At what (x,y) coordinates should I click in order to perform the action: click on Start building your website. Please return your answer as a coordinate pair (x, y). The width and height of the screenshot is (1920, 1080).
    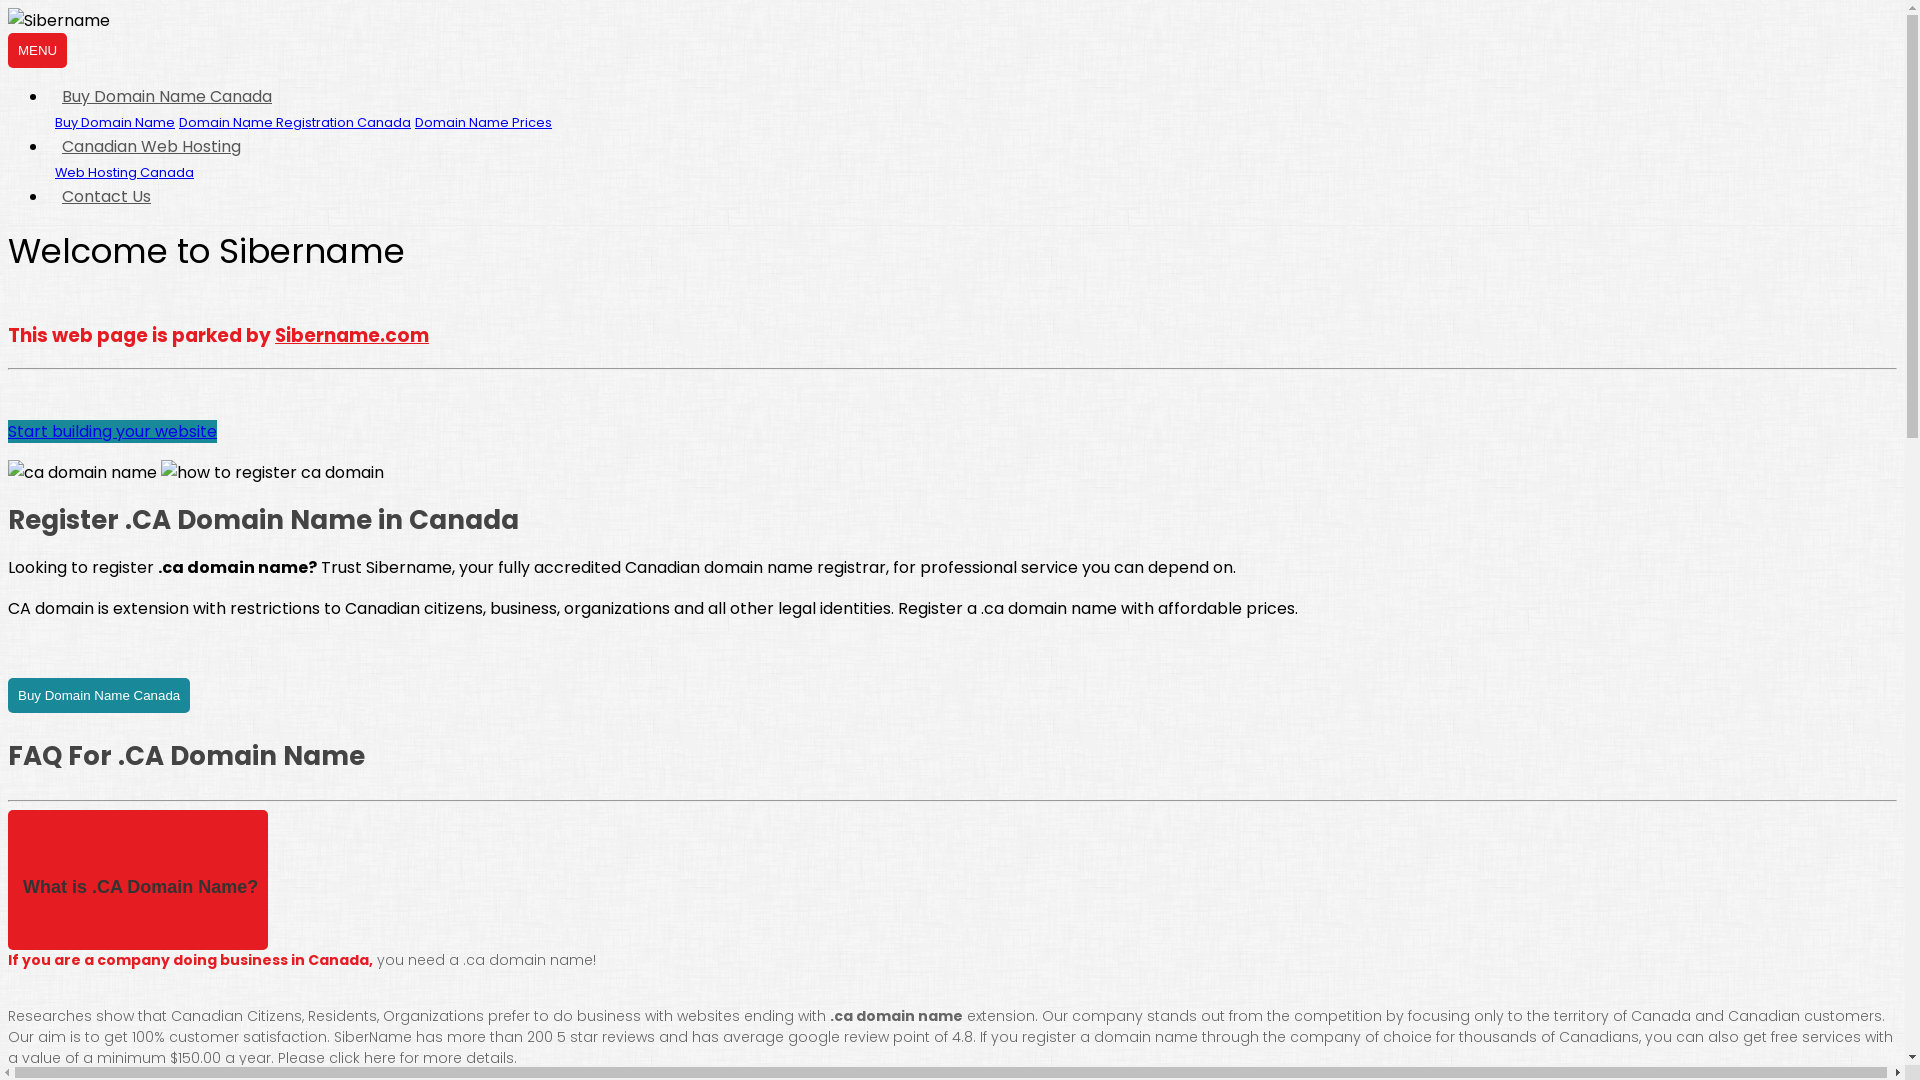
    Looking at the image, I should click on (112, 432).